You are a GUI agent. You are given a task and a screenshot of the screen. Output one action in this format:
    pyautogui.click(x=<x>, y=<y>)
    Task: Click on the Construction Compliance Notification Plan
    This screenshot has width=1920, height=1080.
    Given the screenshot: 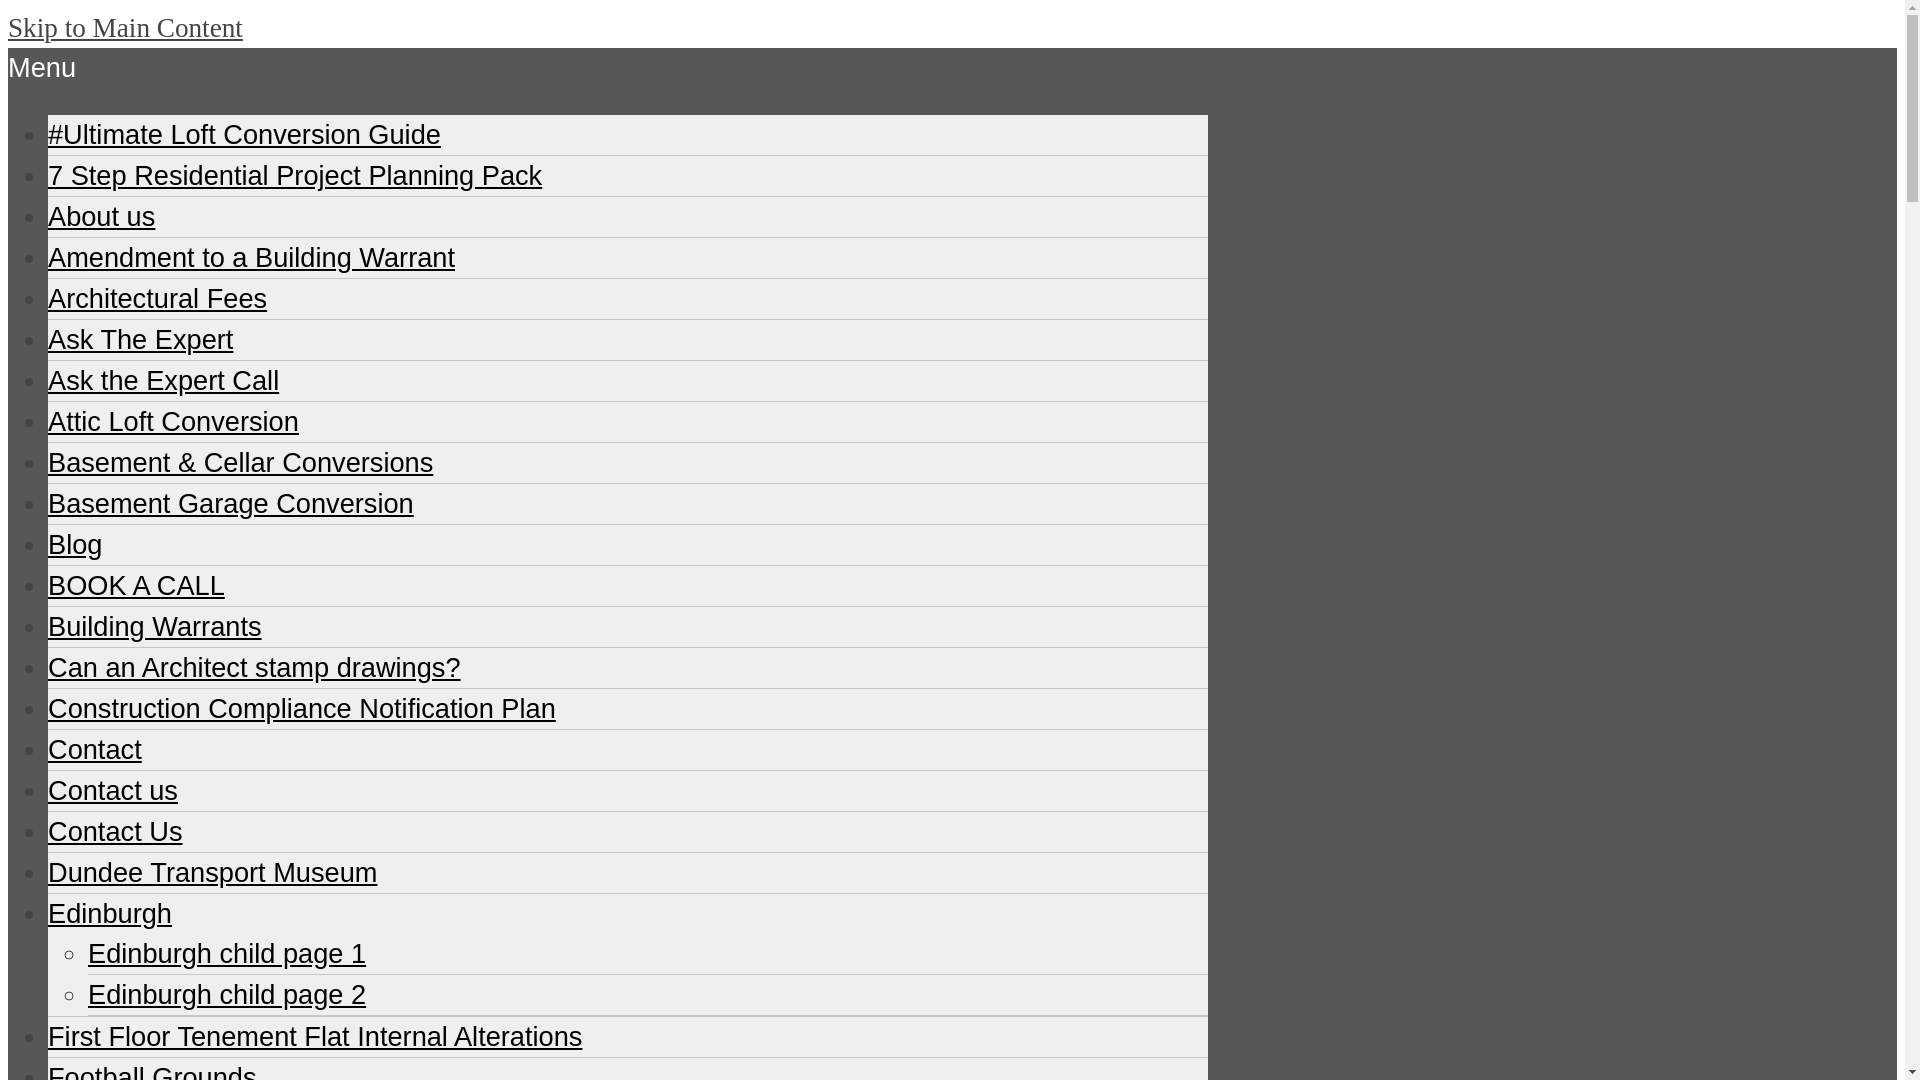 What is the action you would take?
    pyautogui.click(x=302, y=708)
    